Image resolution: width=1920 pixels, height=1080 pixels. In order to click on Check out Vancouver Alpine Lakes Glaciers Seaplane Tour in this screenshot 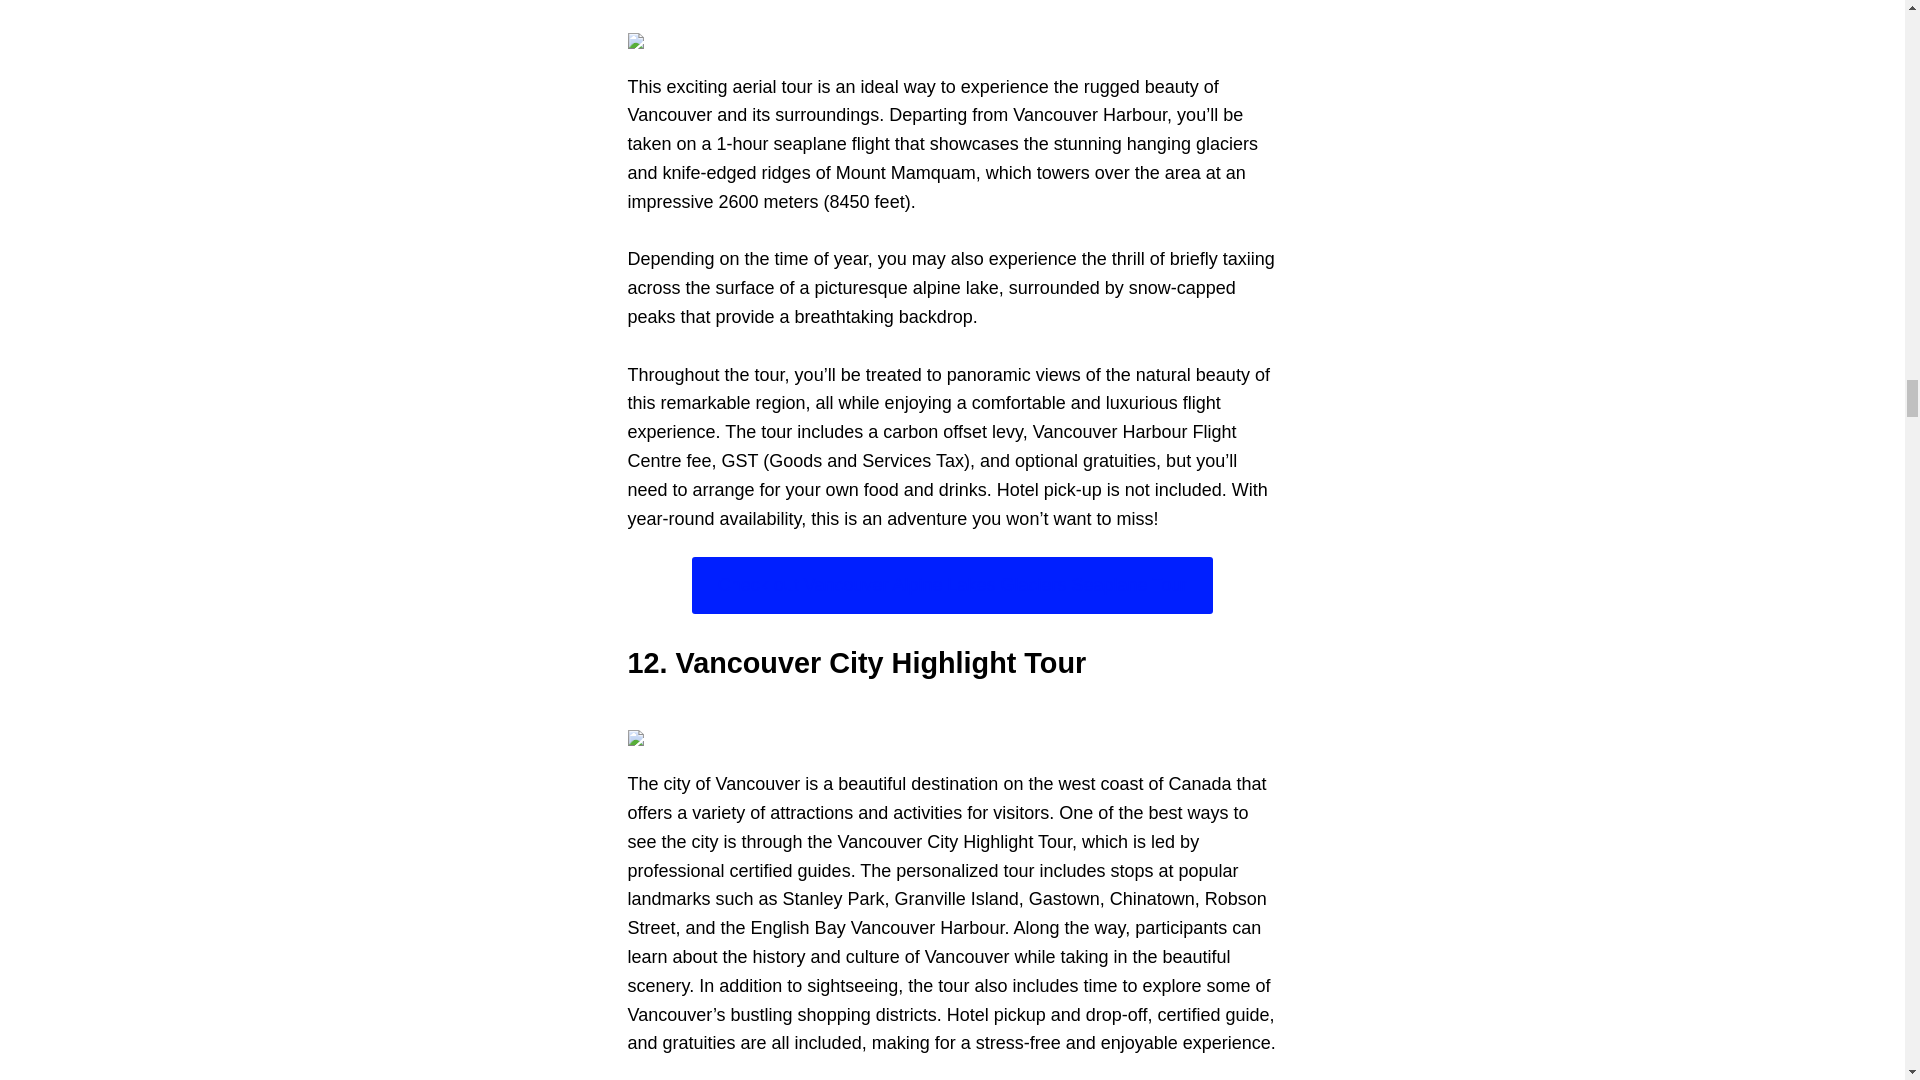, I will do `click(952, 586)`.